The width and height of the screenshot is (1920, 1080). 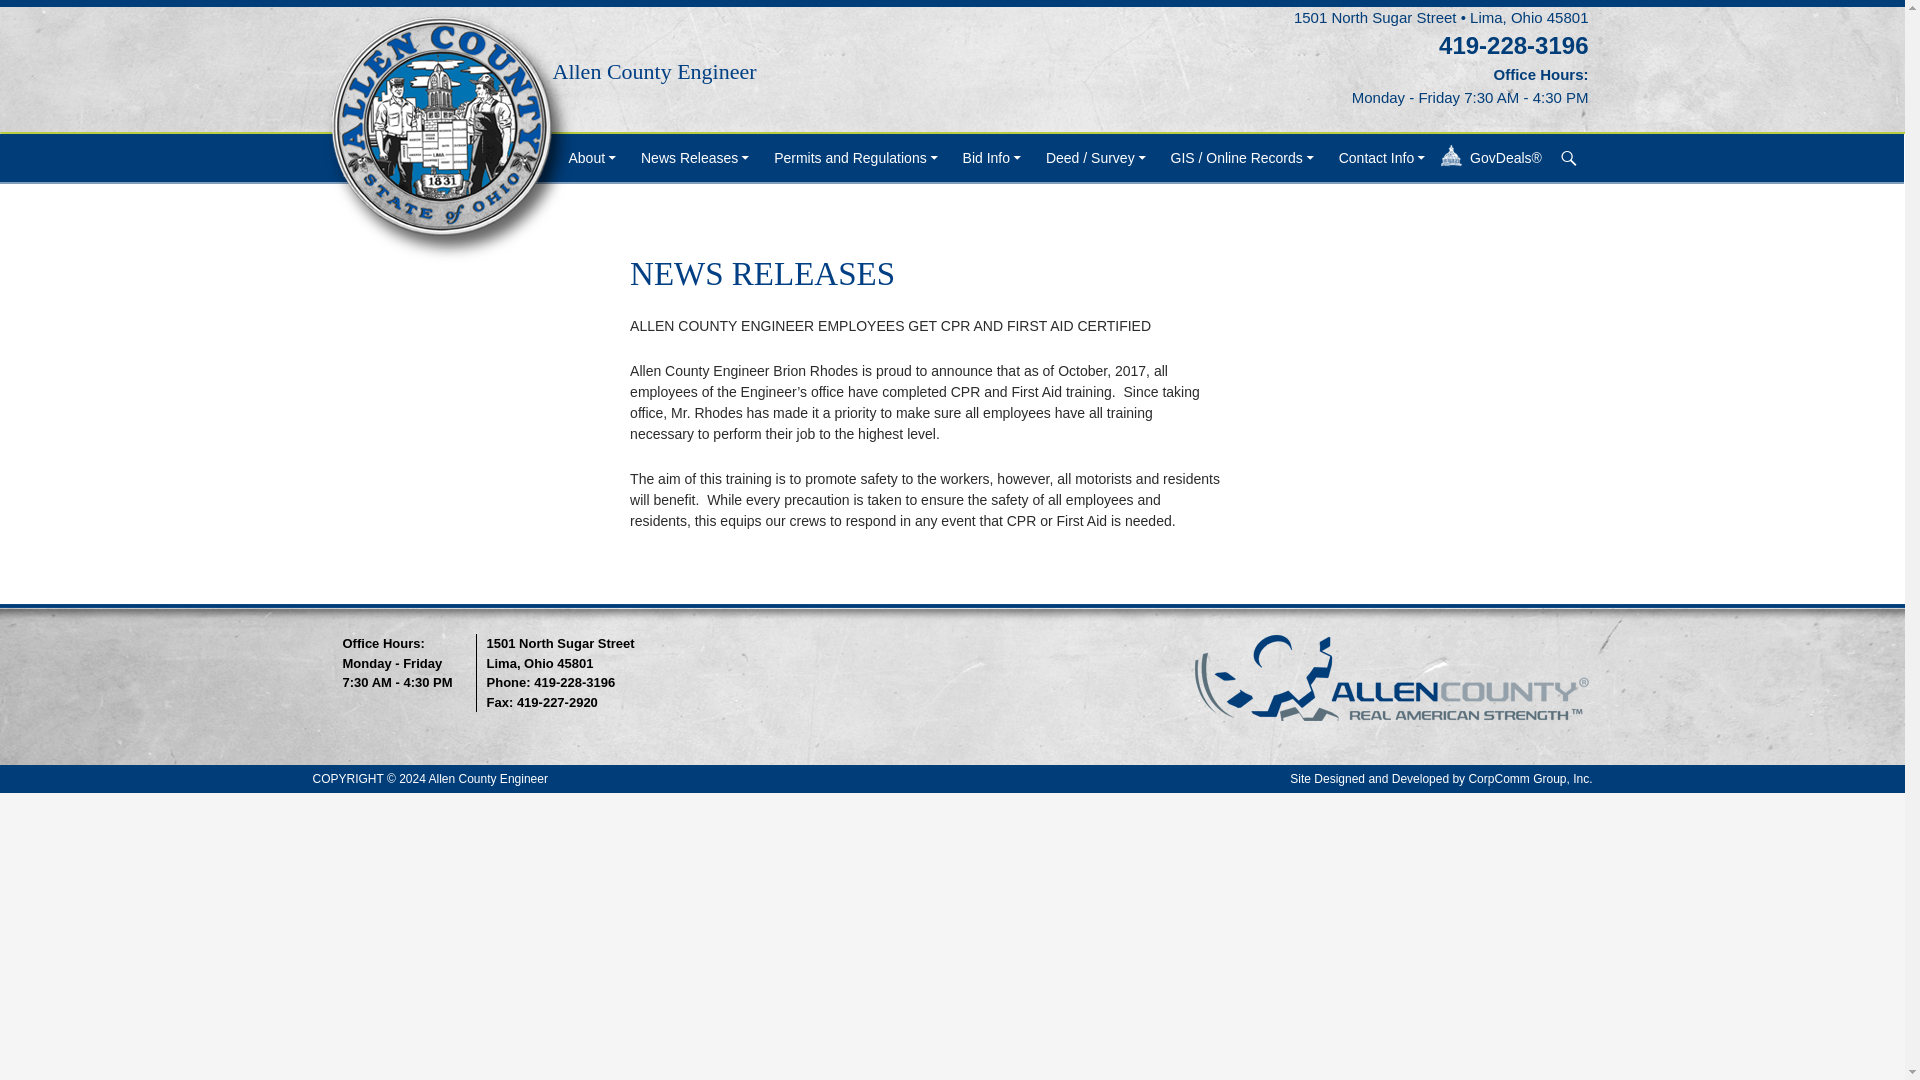 What do you see at coordinates (993, 158) in the screenshot?
I see `Bid Info` at bounding box center [993, 158].